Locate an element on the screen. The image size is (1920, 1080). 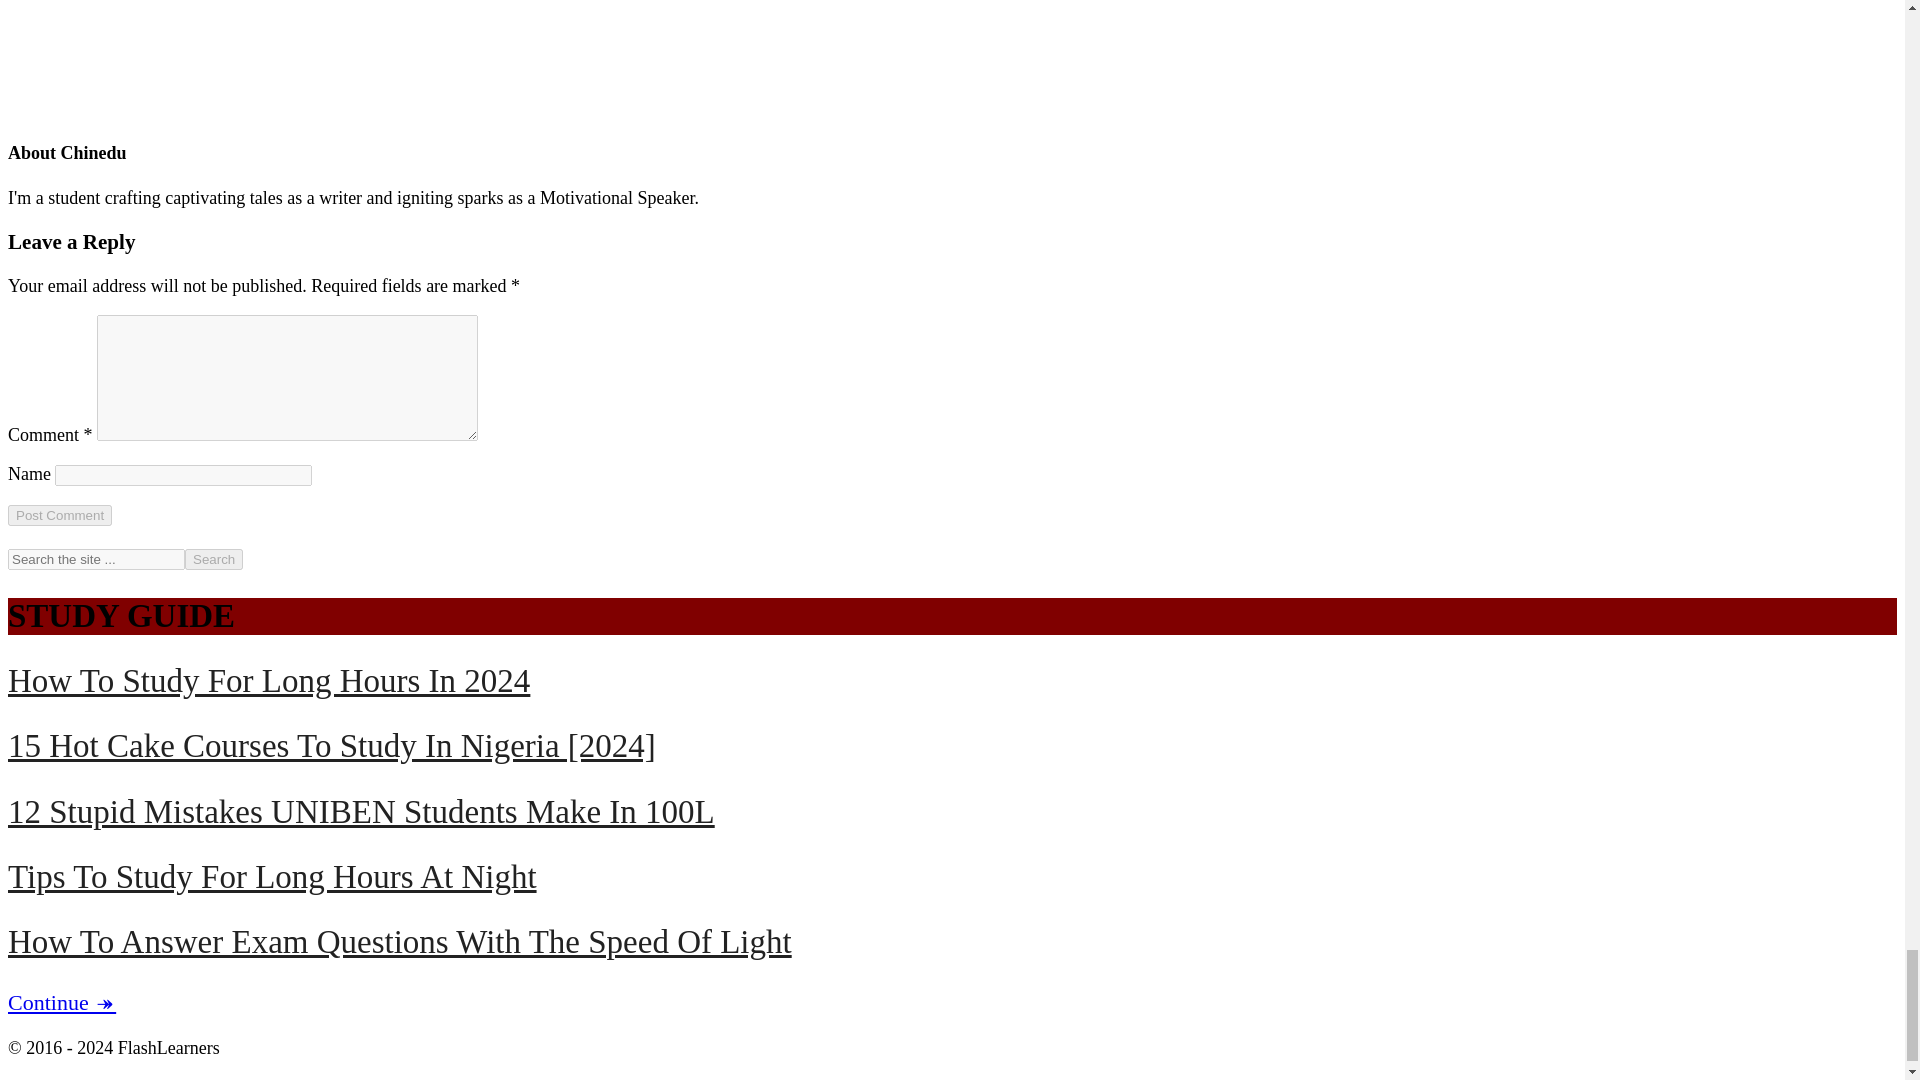
How To Study For Long Hours In 2024 is located at coordinates (268, 680).